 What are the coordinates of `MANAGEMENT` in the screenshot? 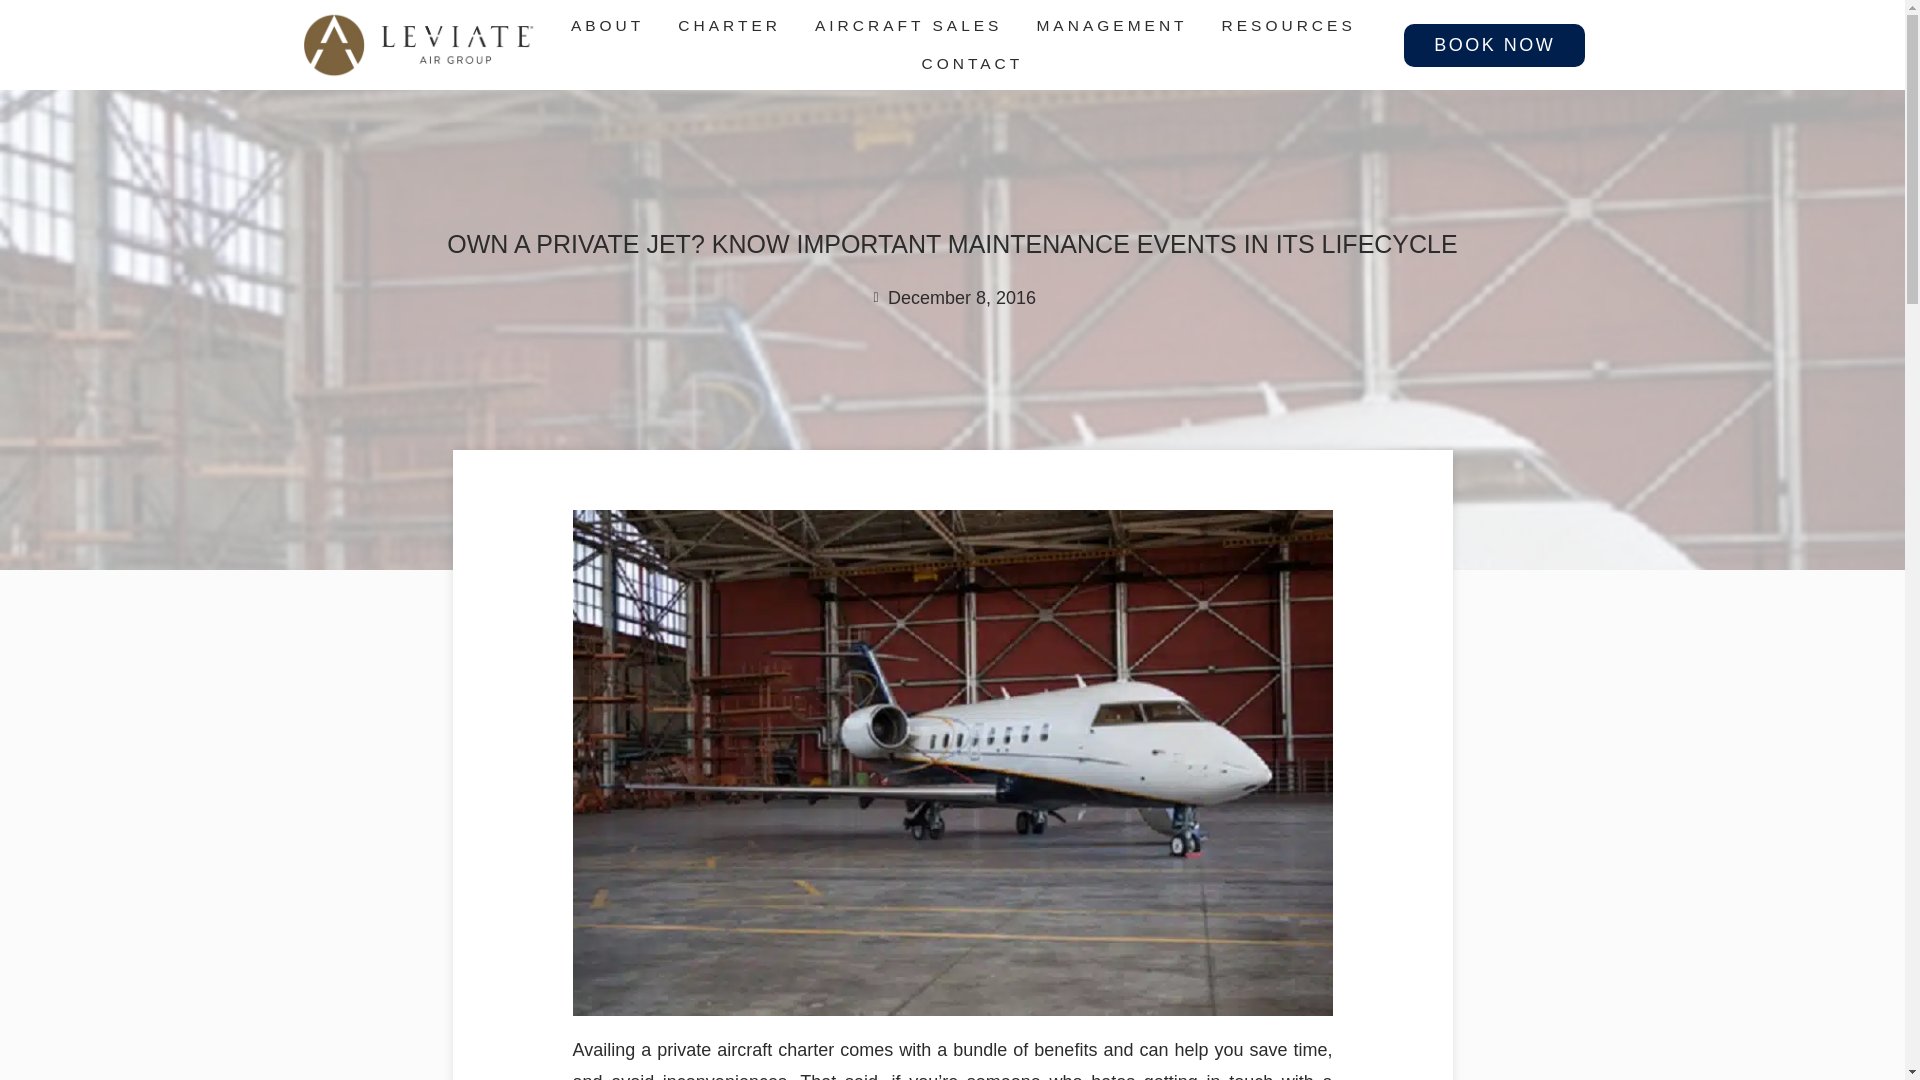 It's located at (1116, 26).